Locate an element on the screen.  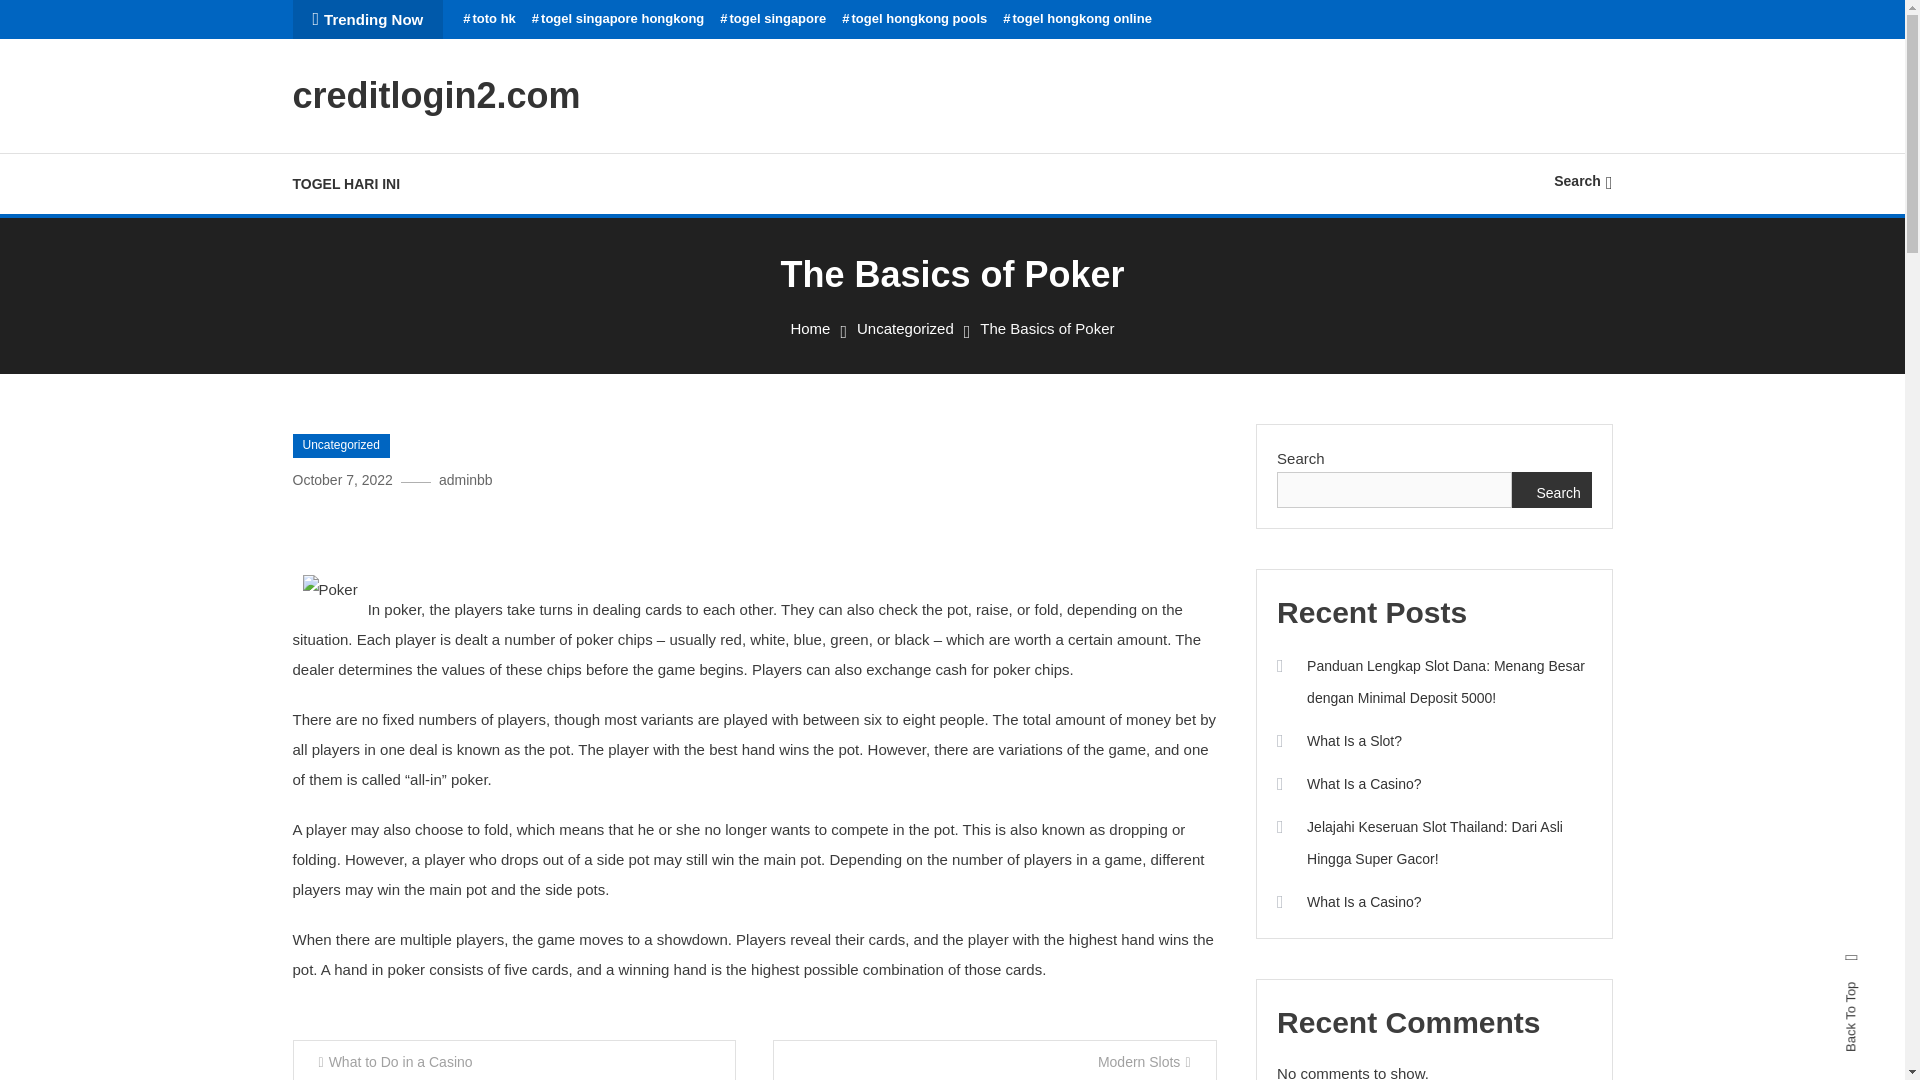
Search is located at coordinates (1552, 489).